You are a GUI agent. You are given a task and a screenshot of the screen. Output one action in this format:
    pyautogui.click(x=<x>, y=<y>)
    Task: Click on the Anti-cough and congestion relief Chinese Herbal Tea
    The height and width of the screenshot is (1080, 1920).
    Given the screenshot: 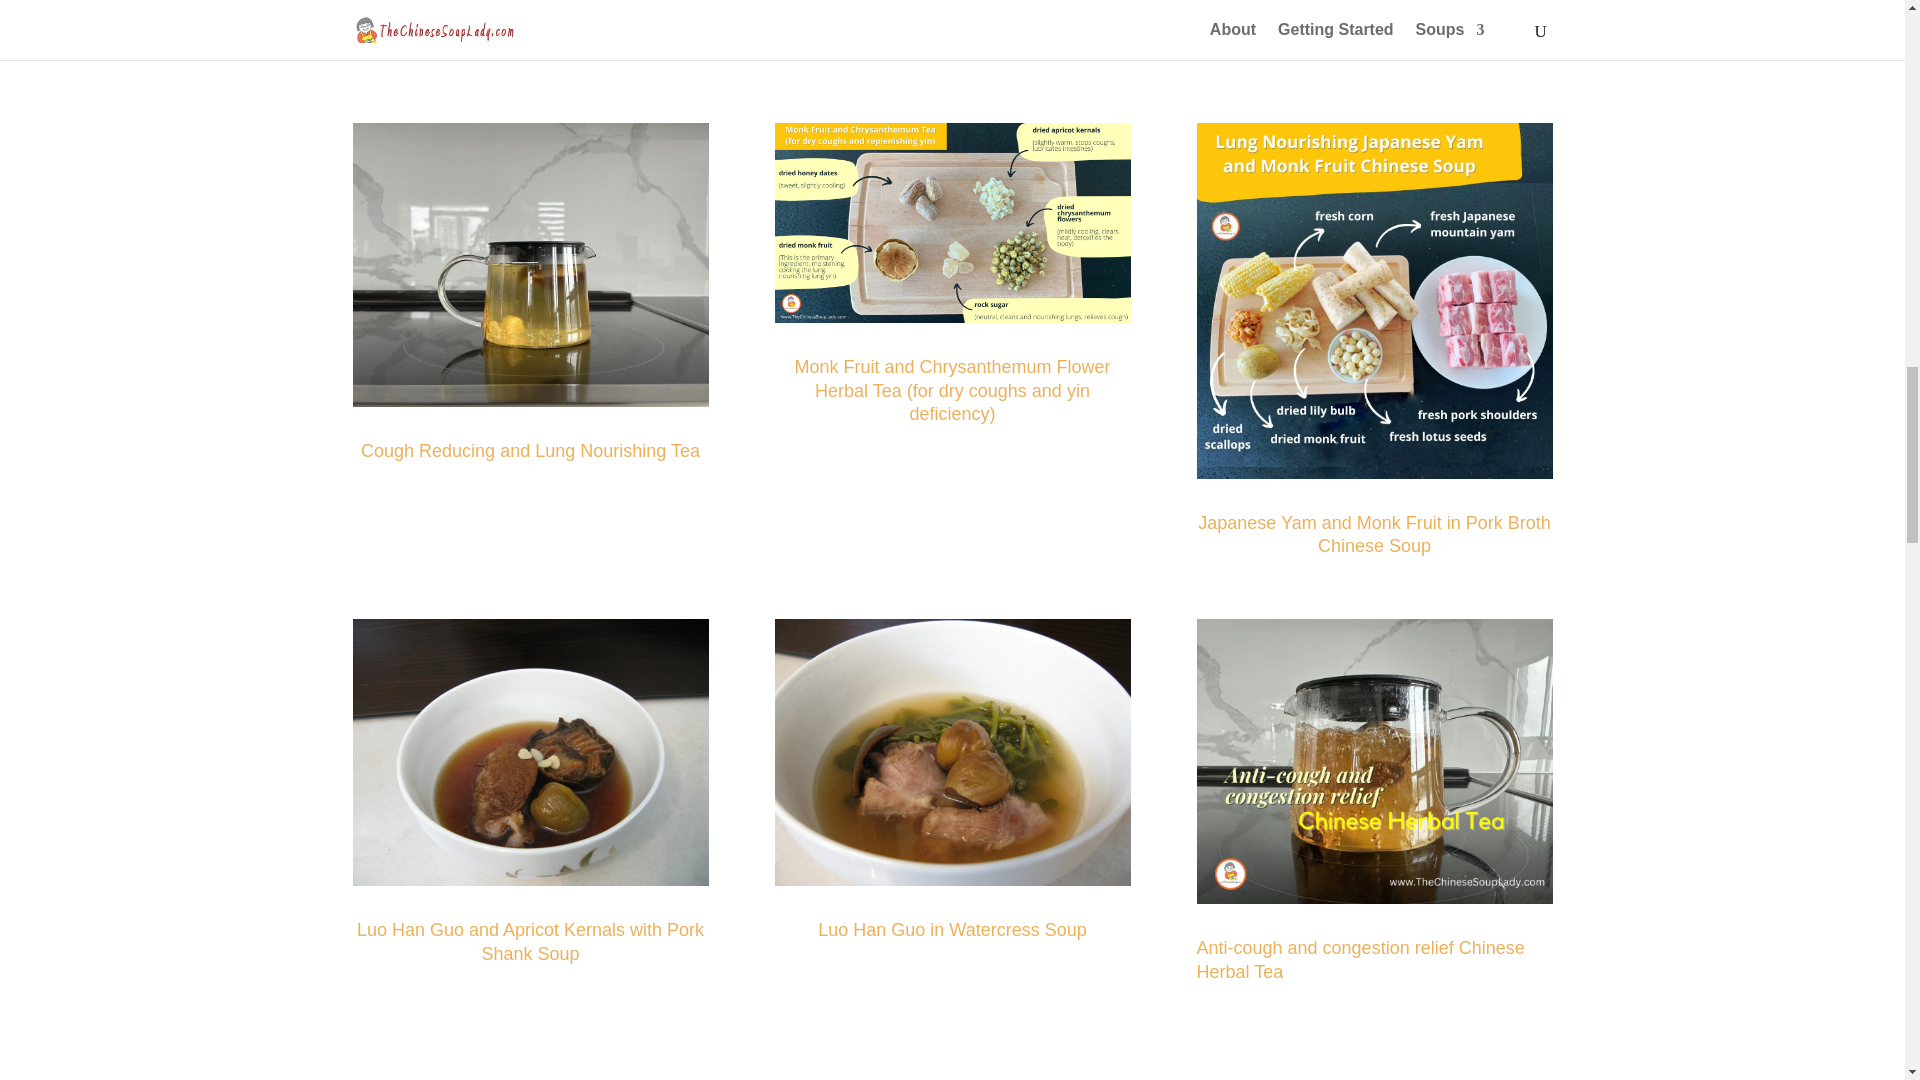 What is the action you would take?
    pyautogui.click(x=1360, y=960)
    